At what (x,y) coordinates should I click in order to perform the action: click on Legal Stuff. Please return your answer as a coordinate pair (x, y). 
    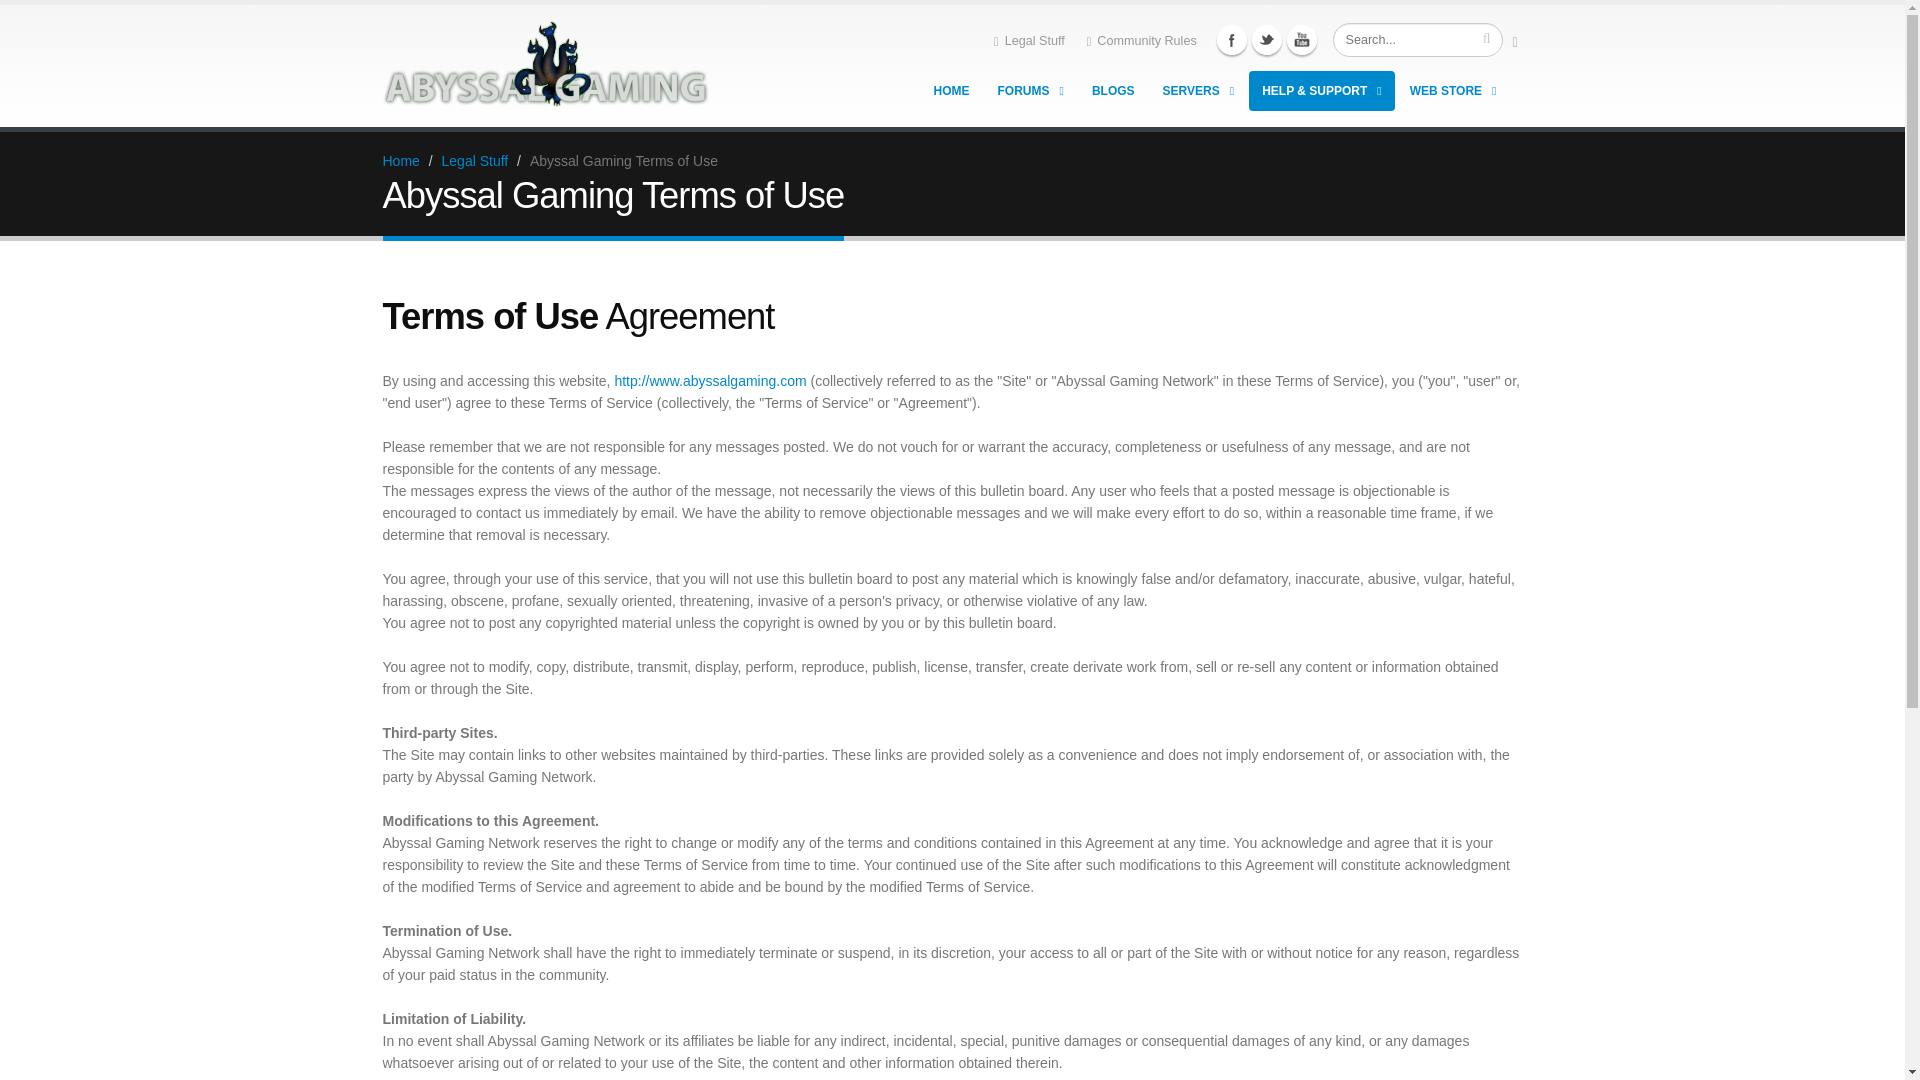
    Looking at the image, I should click on (1029, 40).